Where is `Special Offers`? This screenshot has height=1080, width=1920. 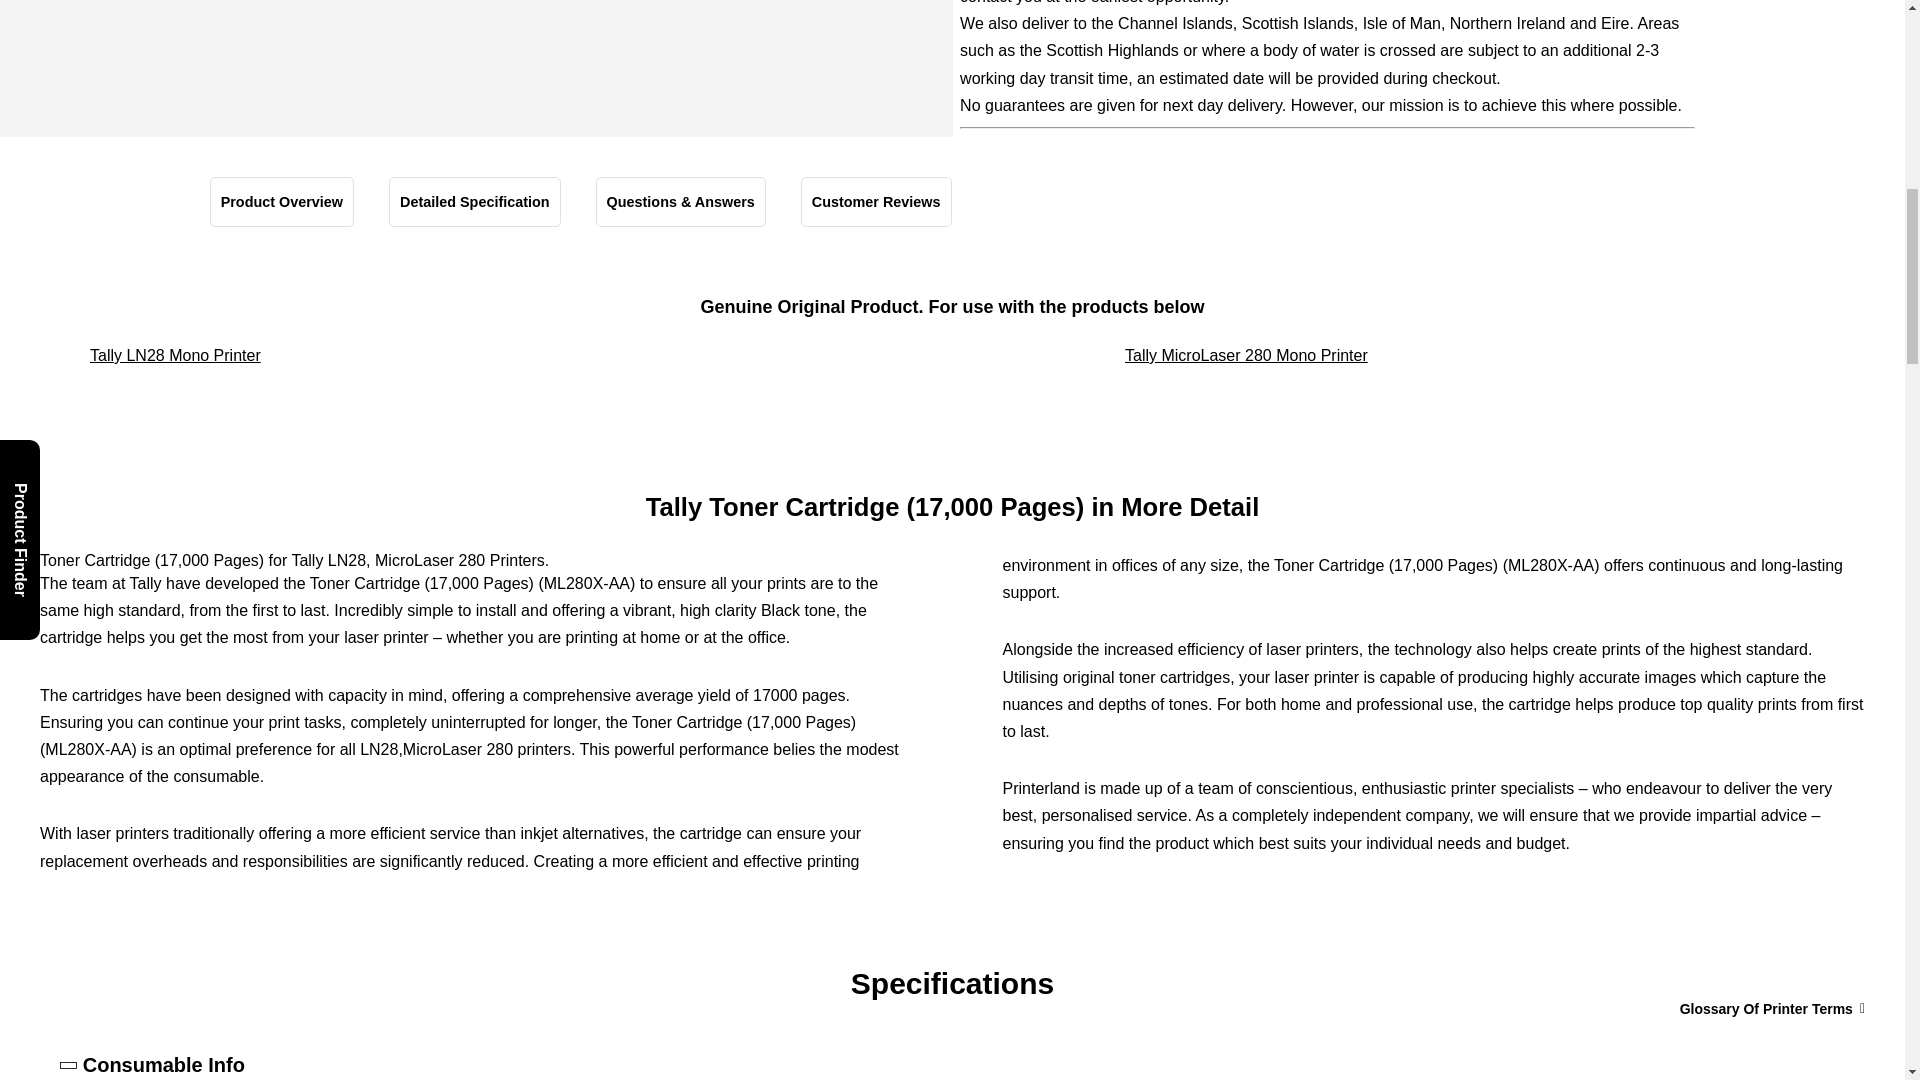 Special Offers is located at coordinates (1328, 64).